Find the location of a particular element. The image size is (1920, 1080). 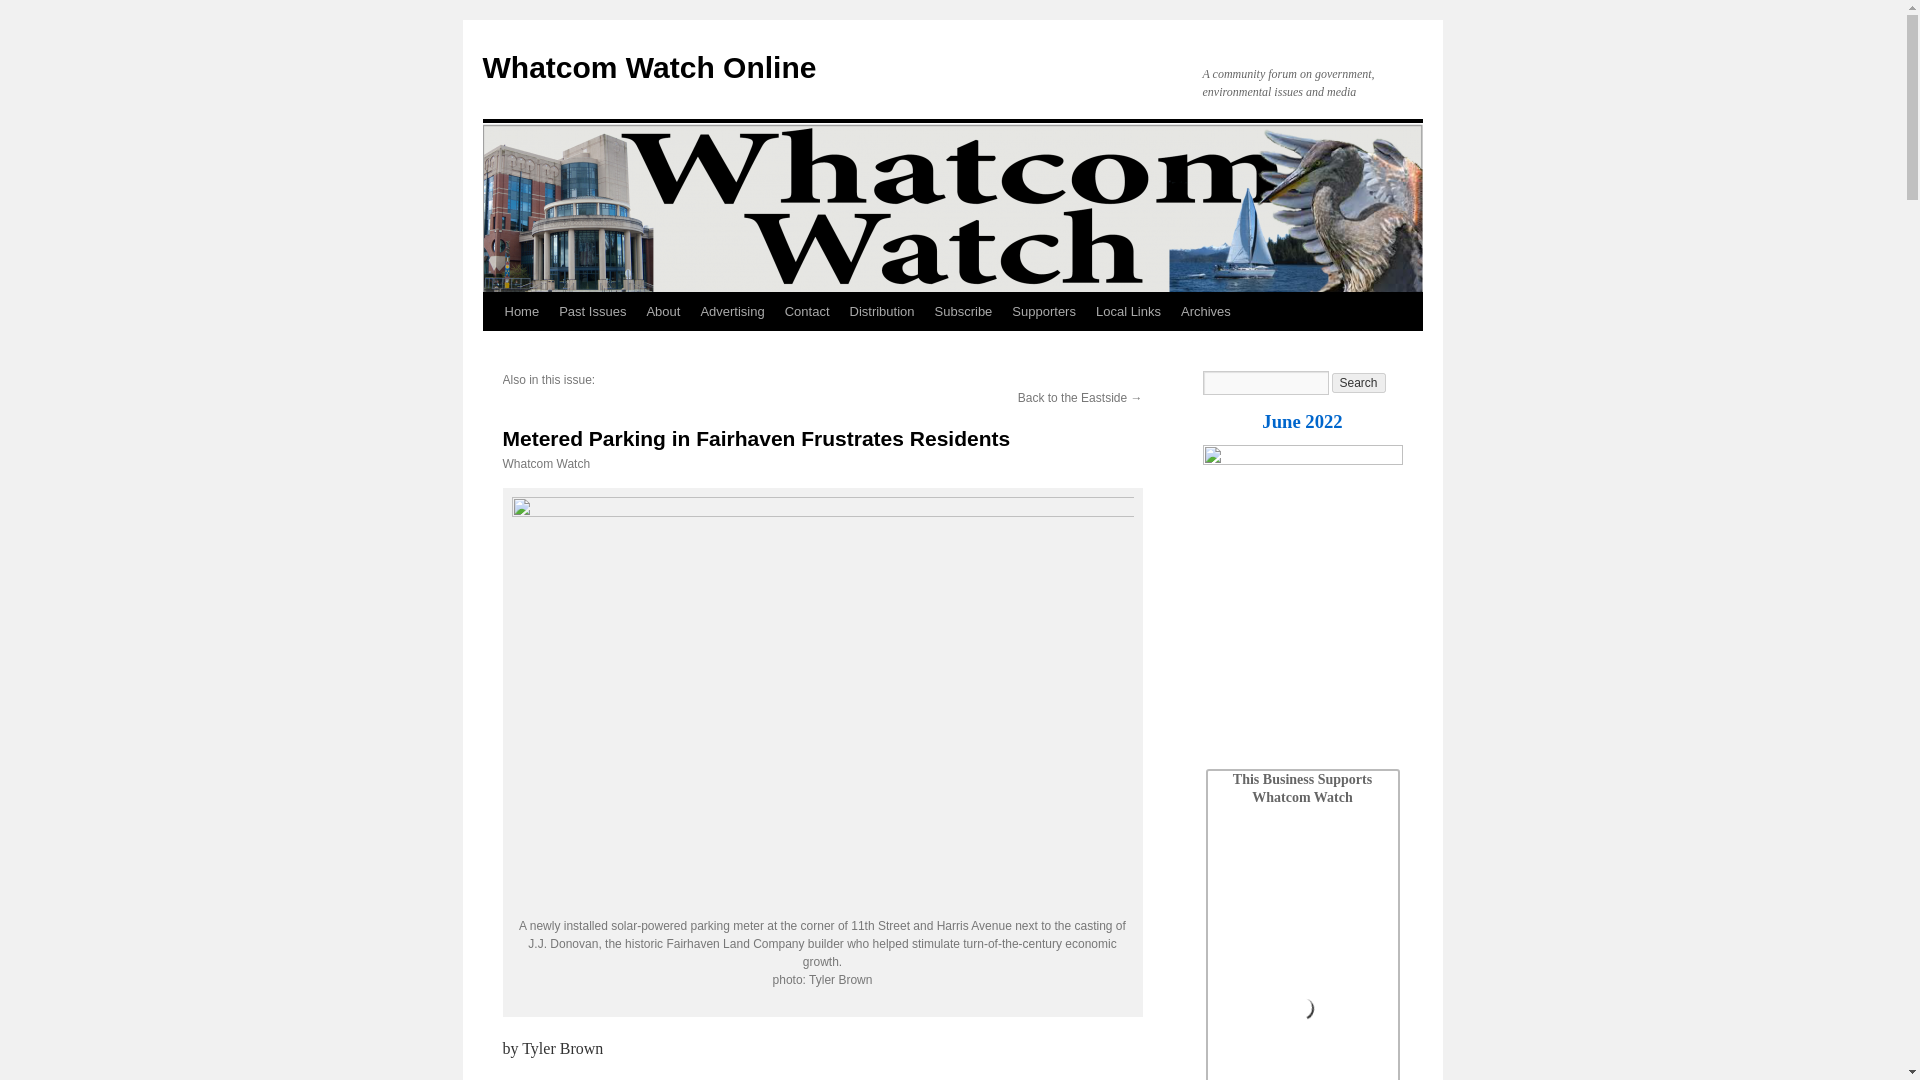

Contact is located at coordinates (808, 311).